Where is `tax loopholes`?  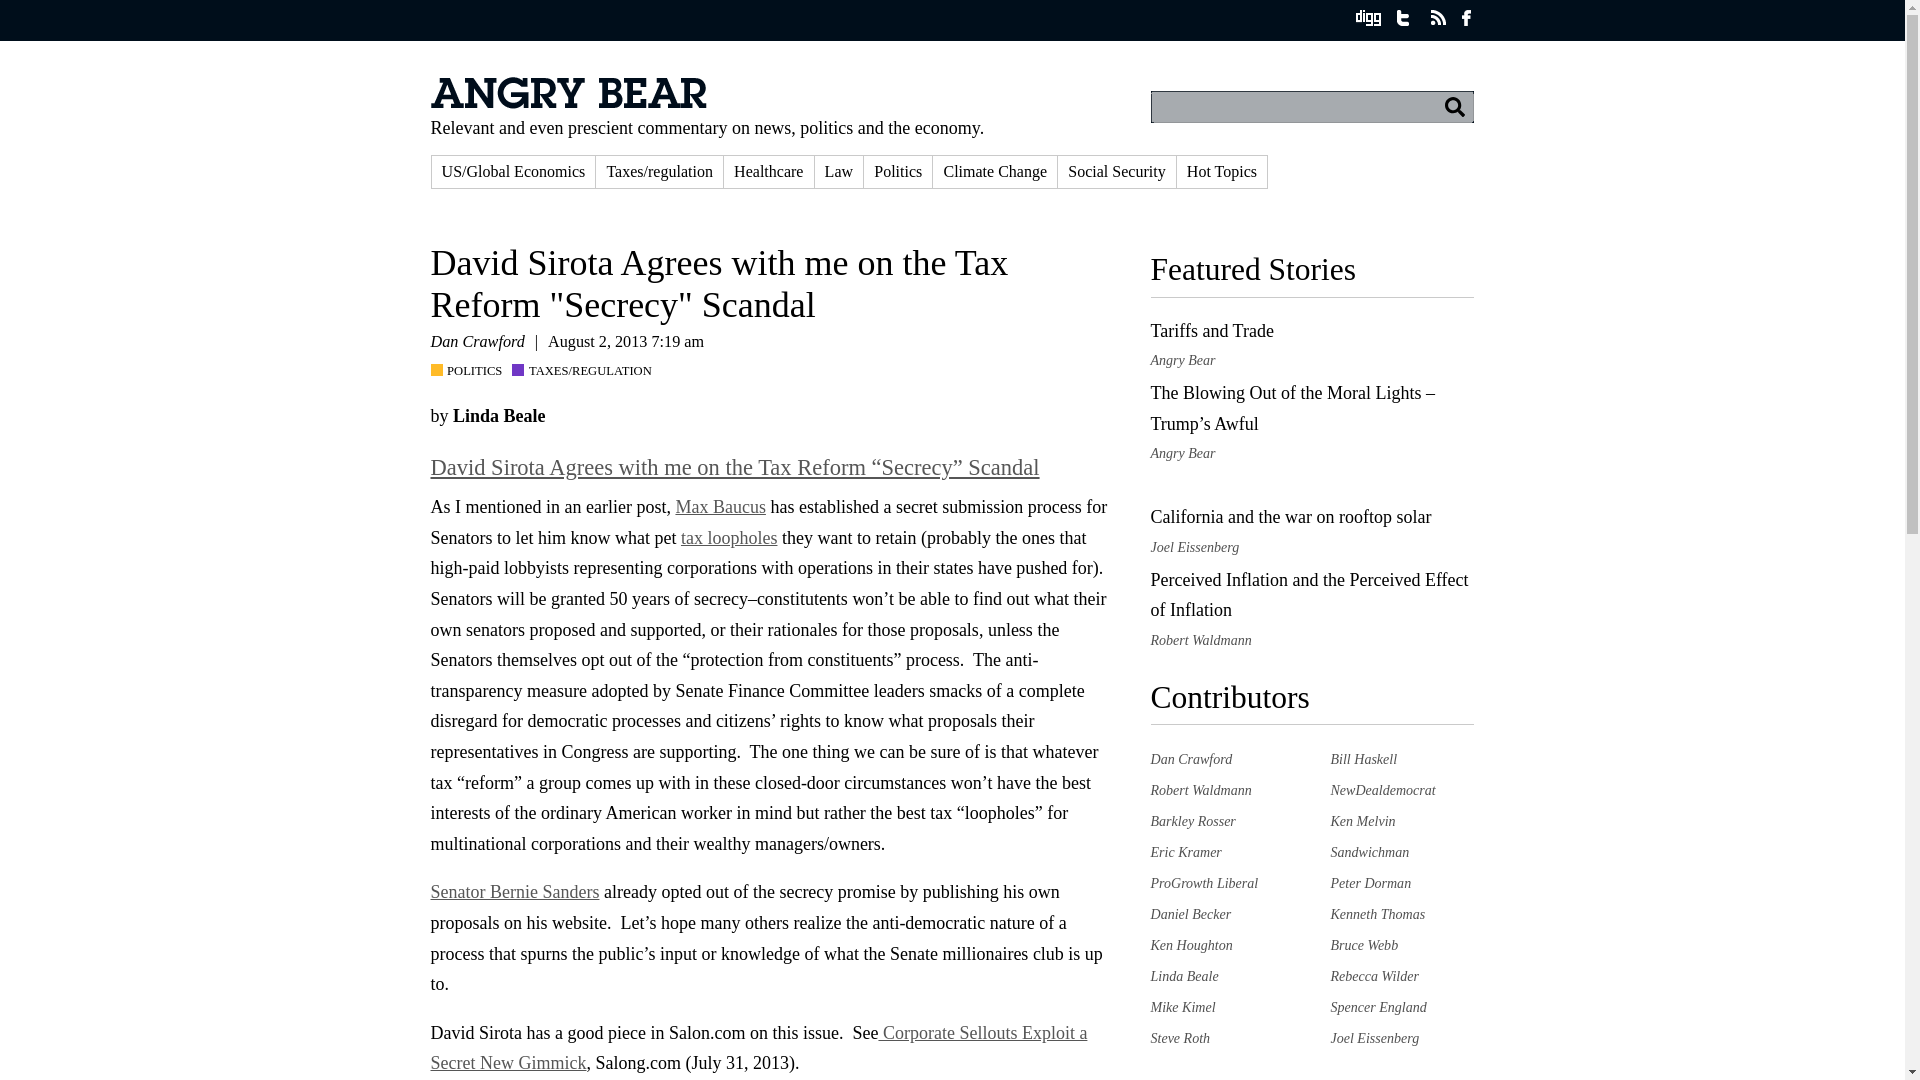 tax loopholes is located at coordinates (729, 538).